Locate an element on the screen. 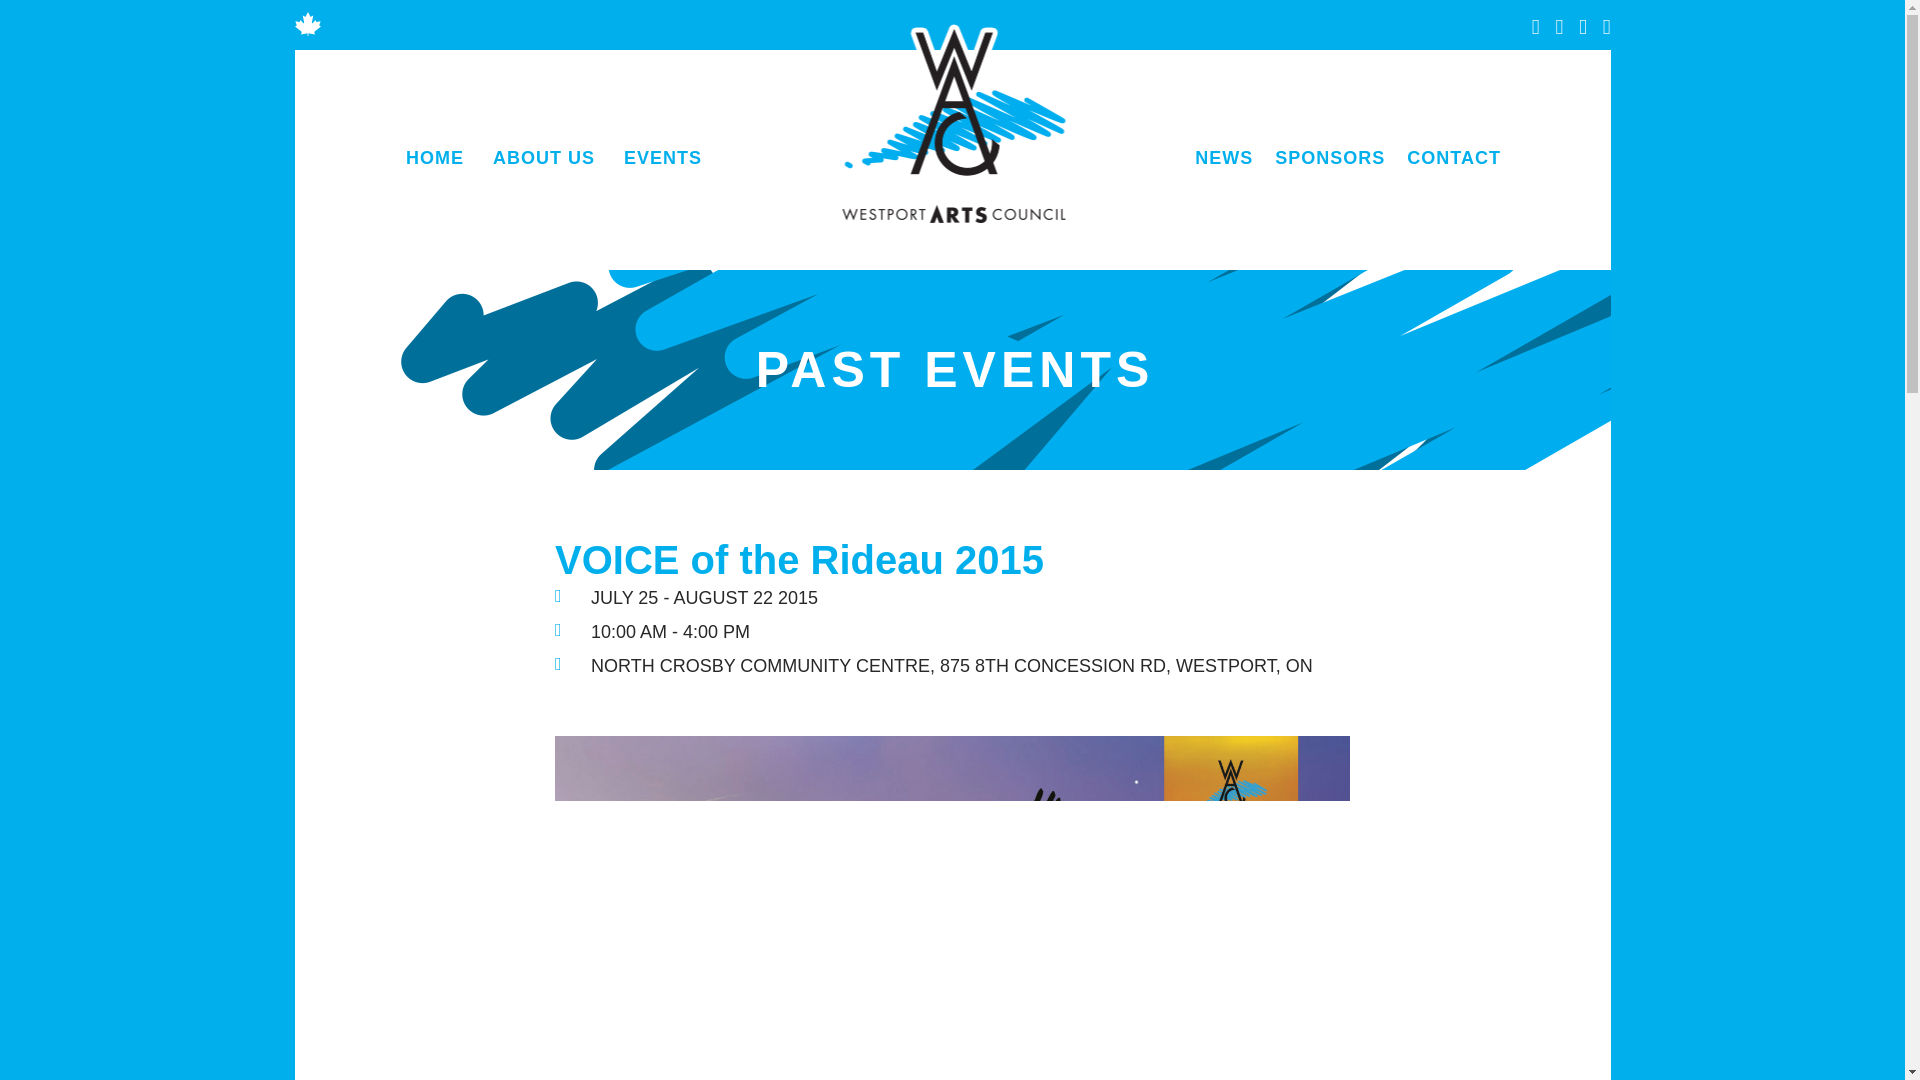 This screenshot has width=1920, height=1080. HOME is located at coordinates (434, 158).